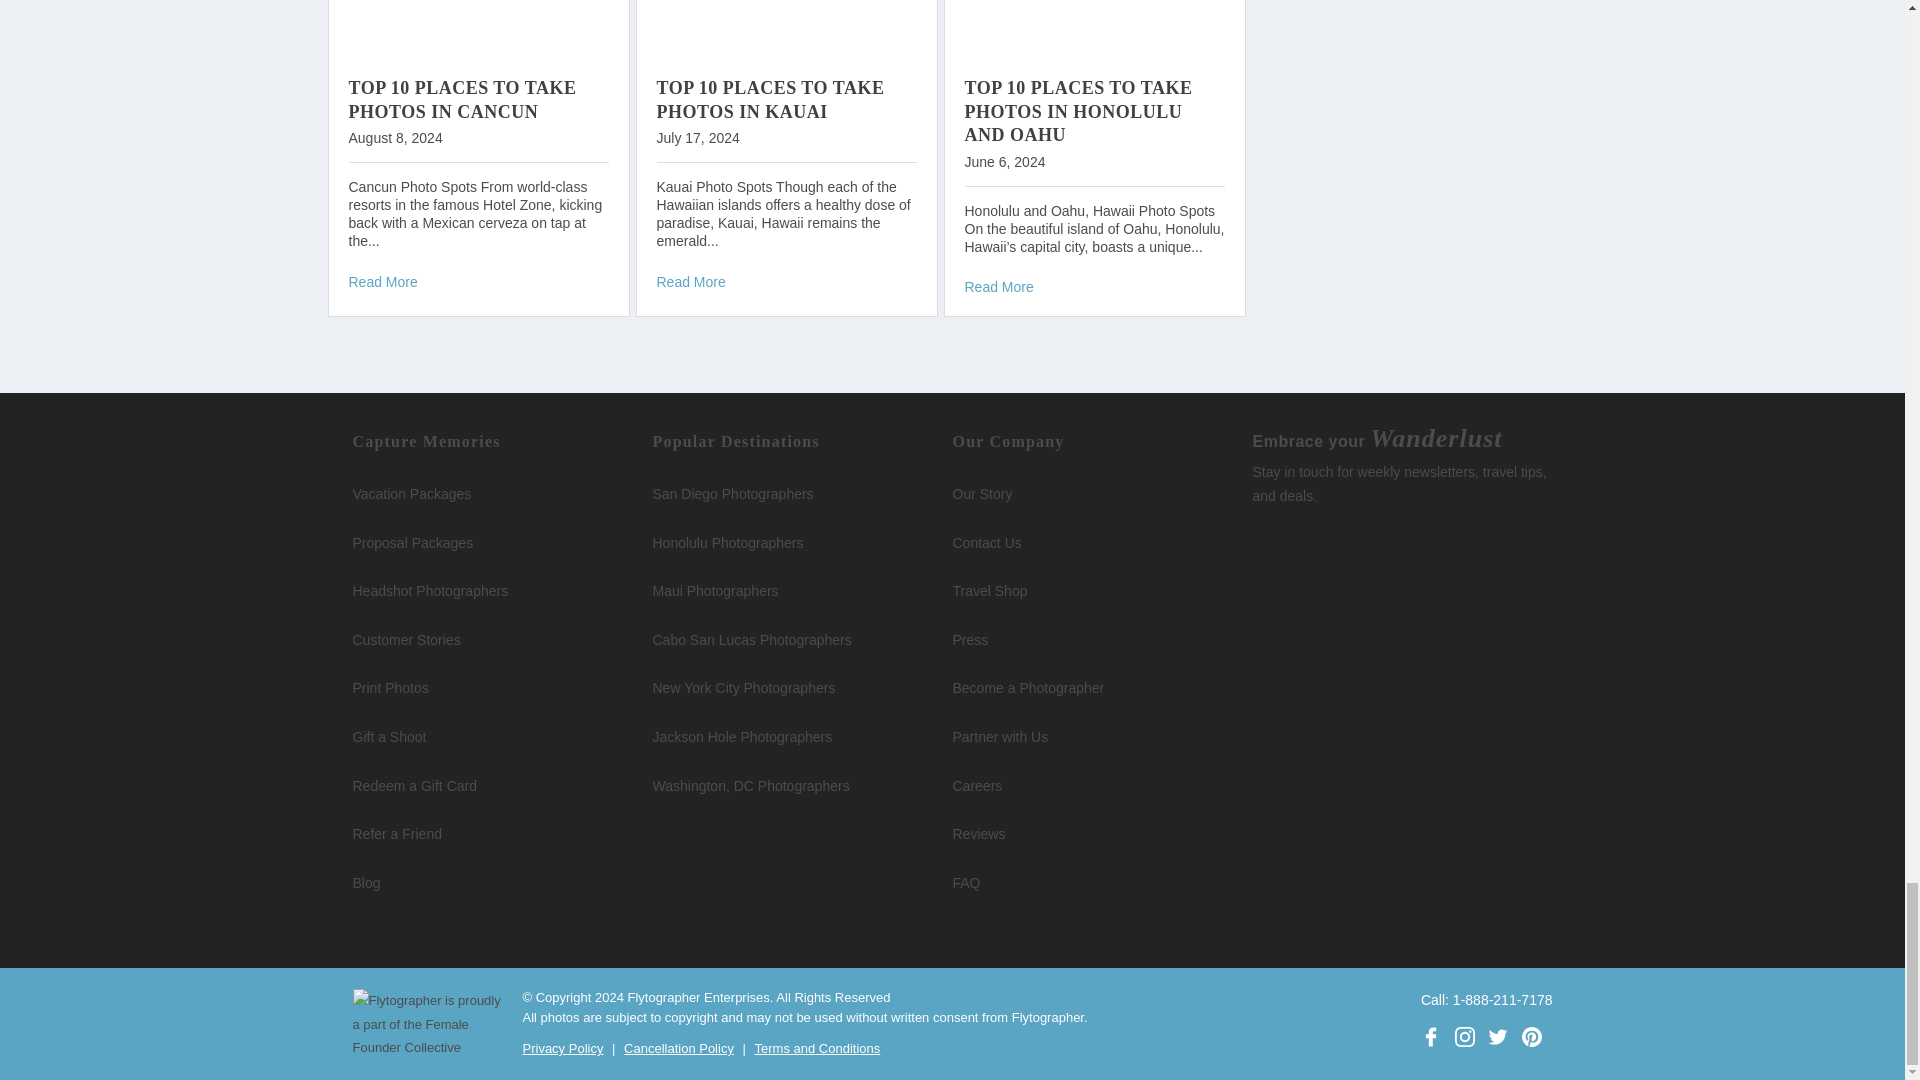 This screenshot has width=1920, height=1080. What do you see at coordinates (1532, 1036) in the screenshot?
I see `Find us on Pinterest` at bounding box center [1532, 1036].